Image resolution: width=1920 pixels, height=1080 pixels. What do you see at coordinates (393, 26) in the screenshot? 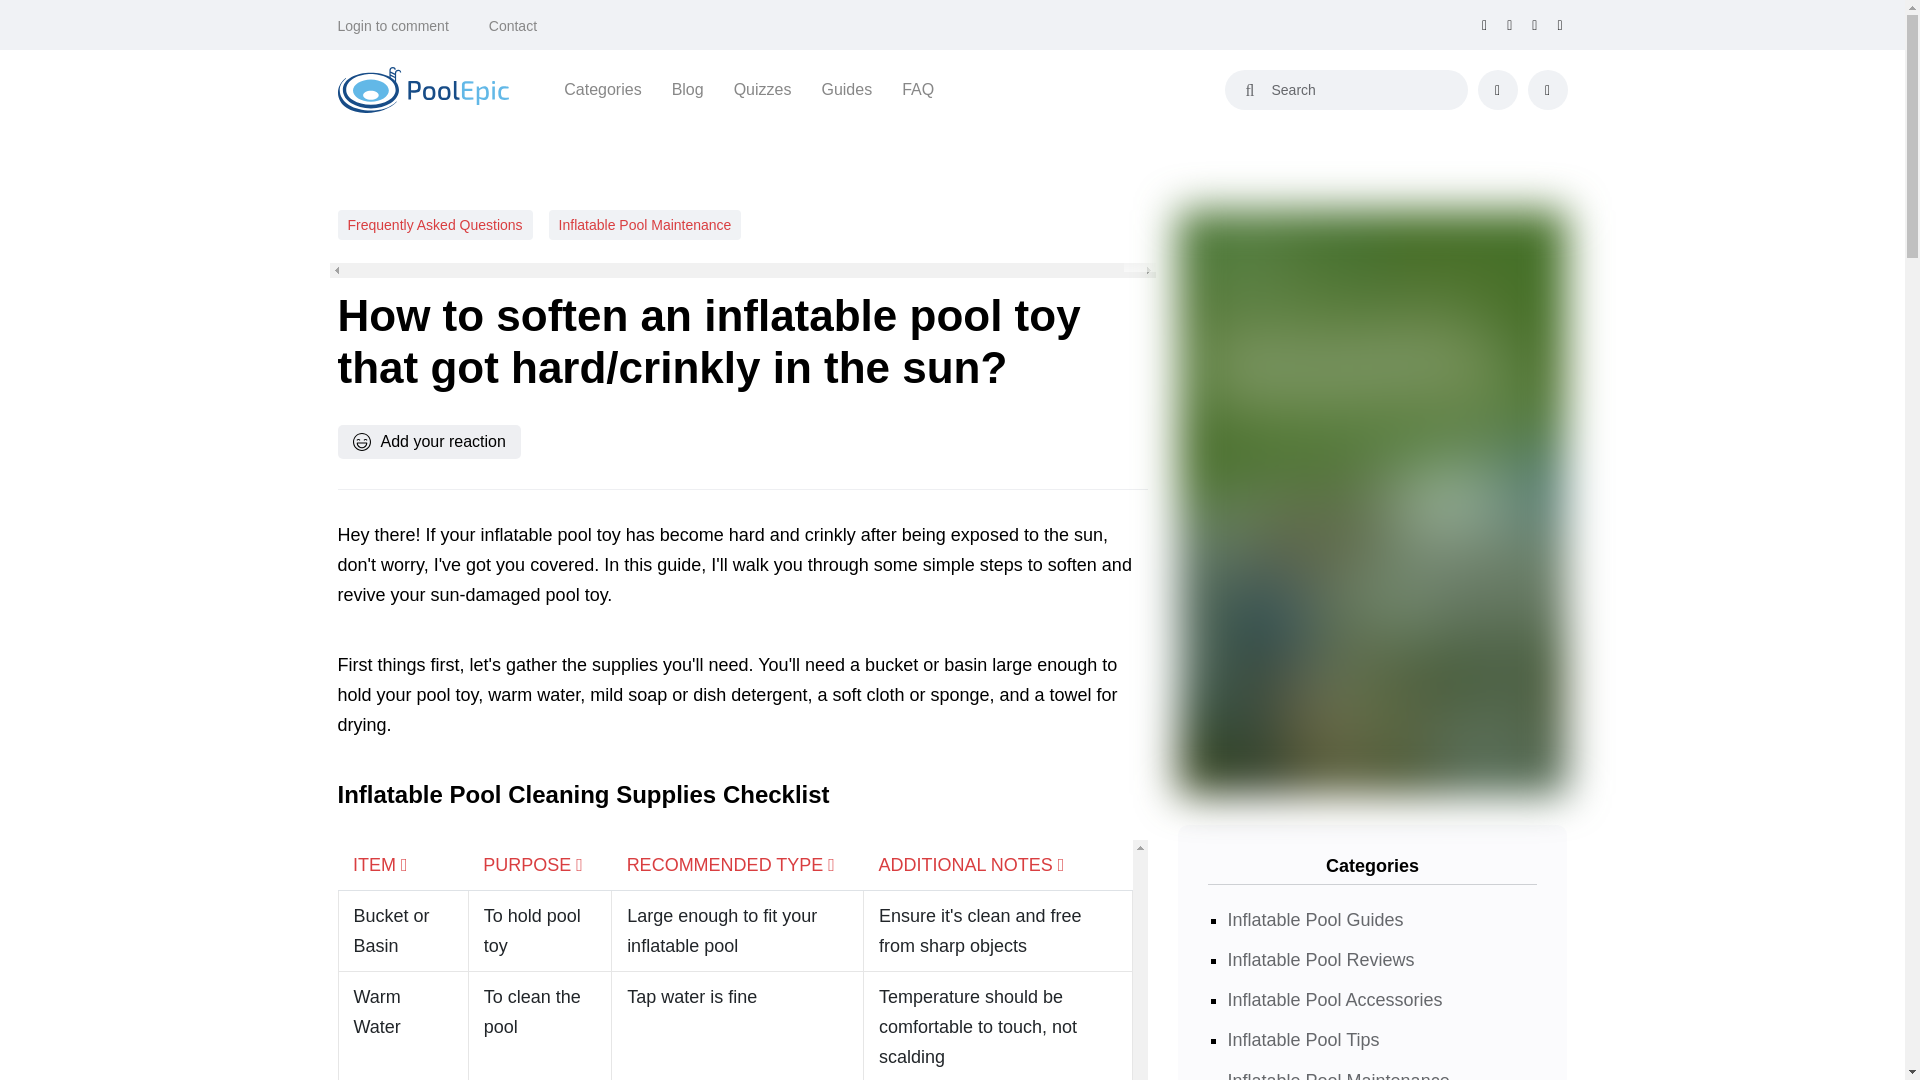
I see `Login to comment` at bounding box center [393, 26].